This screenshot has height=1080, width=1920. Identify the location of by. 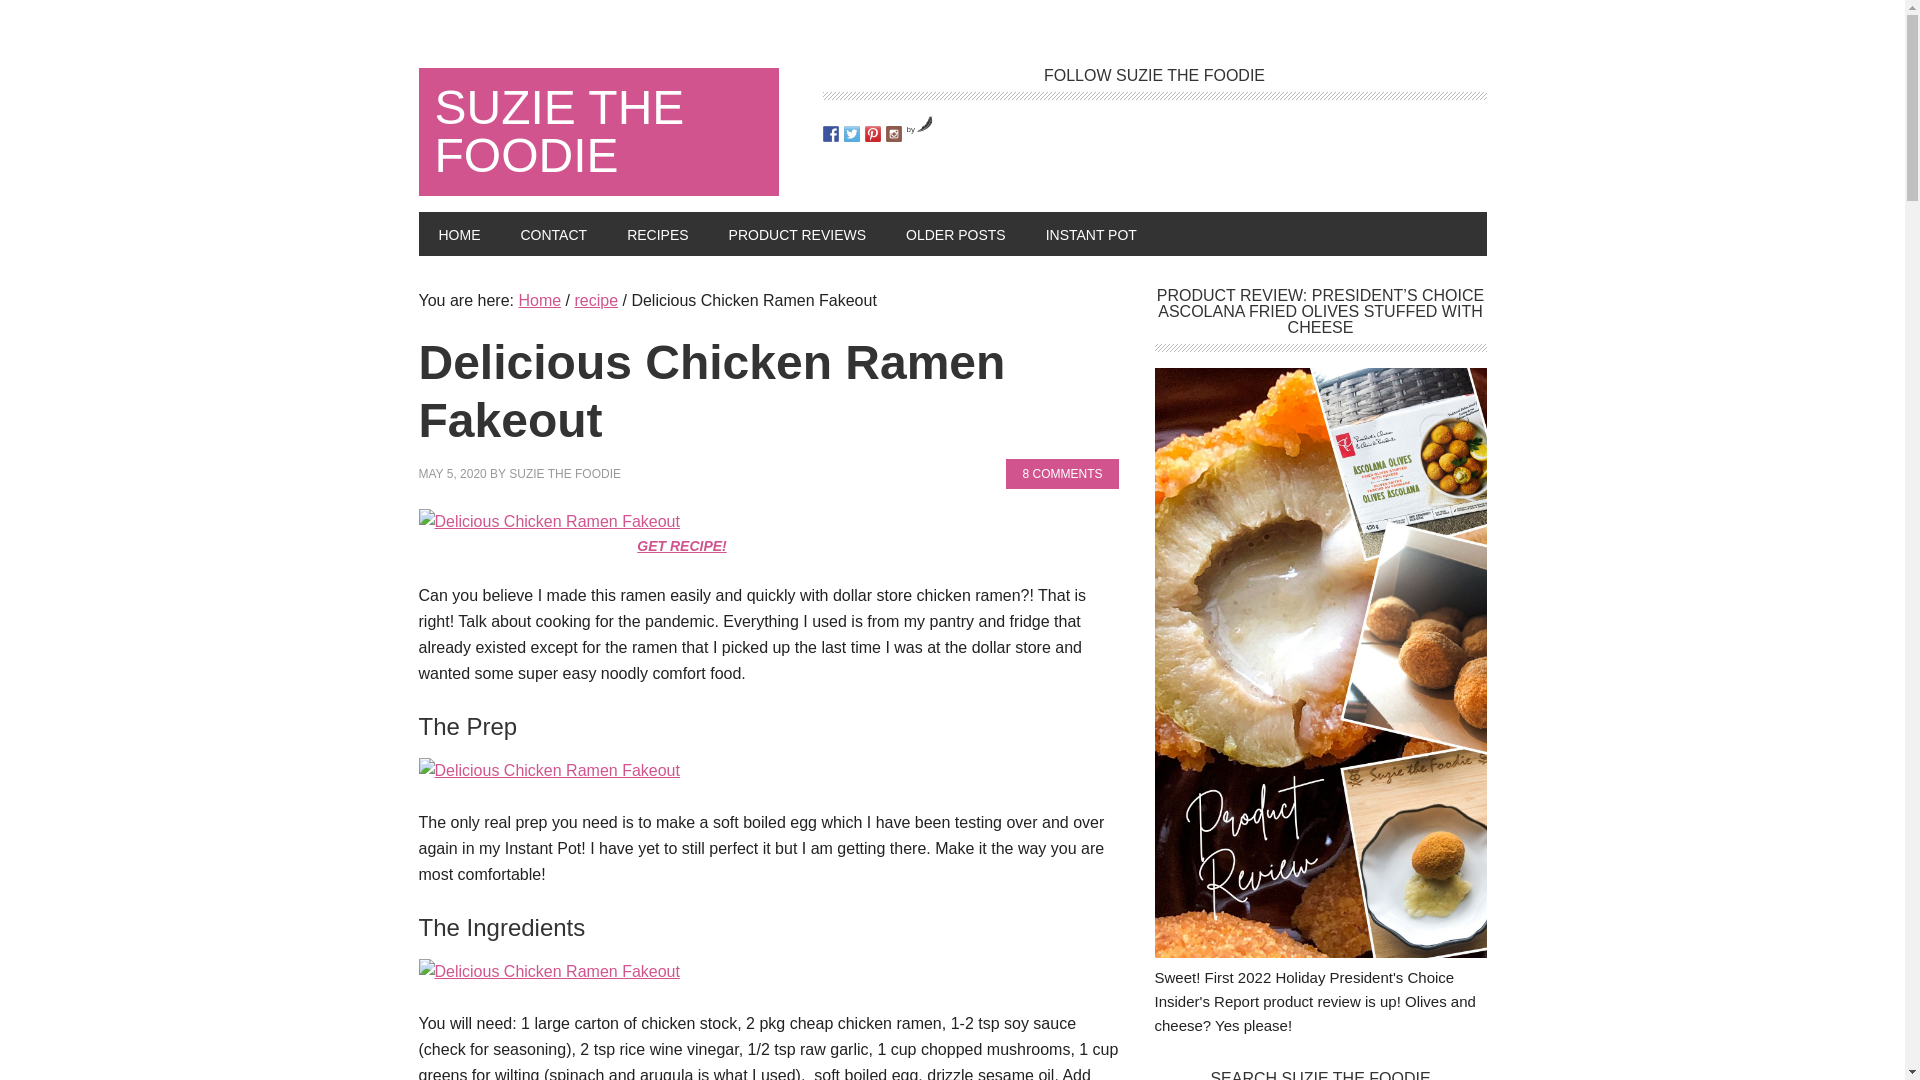
(920, 129).